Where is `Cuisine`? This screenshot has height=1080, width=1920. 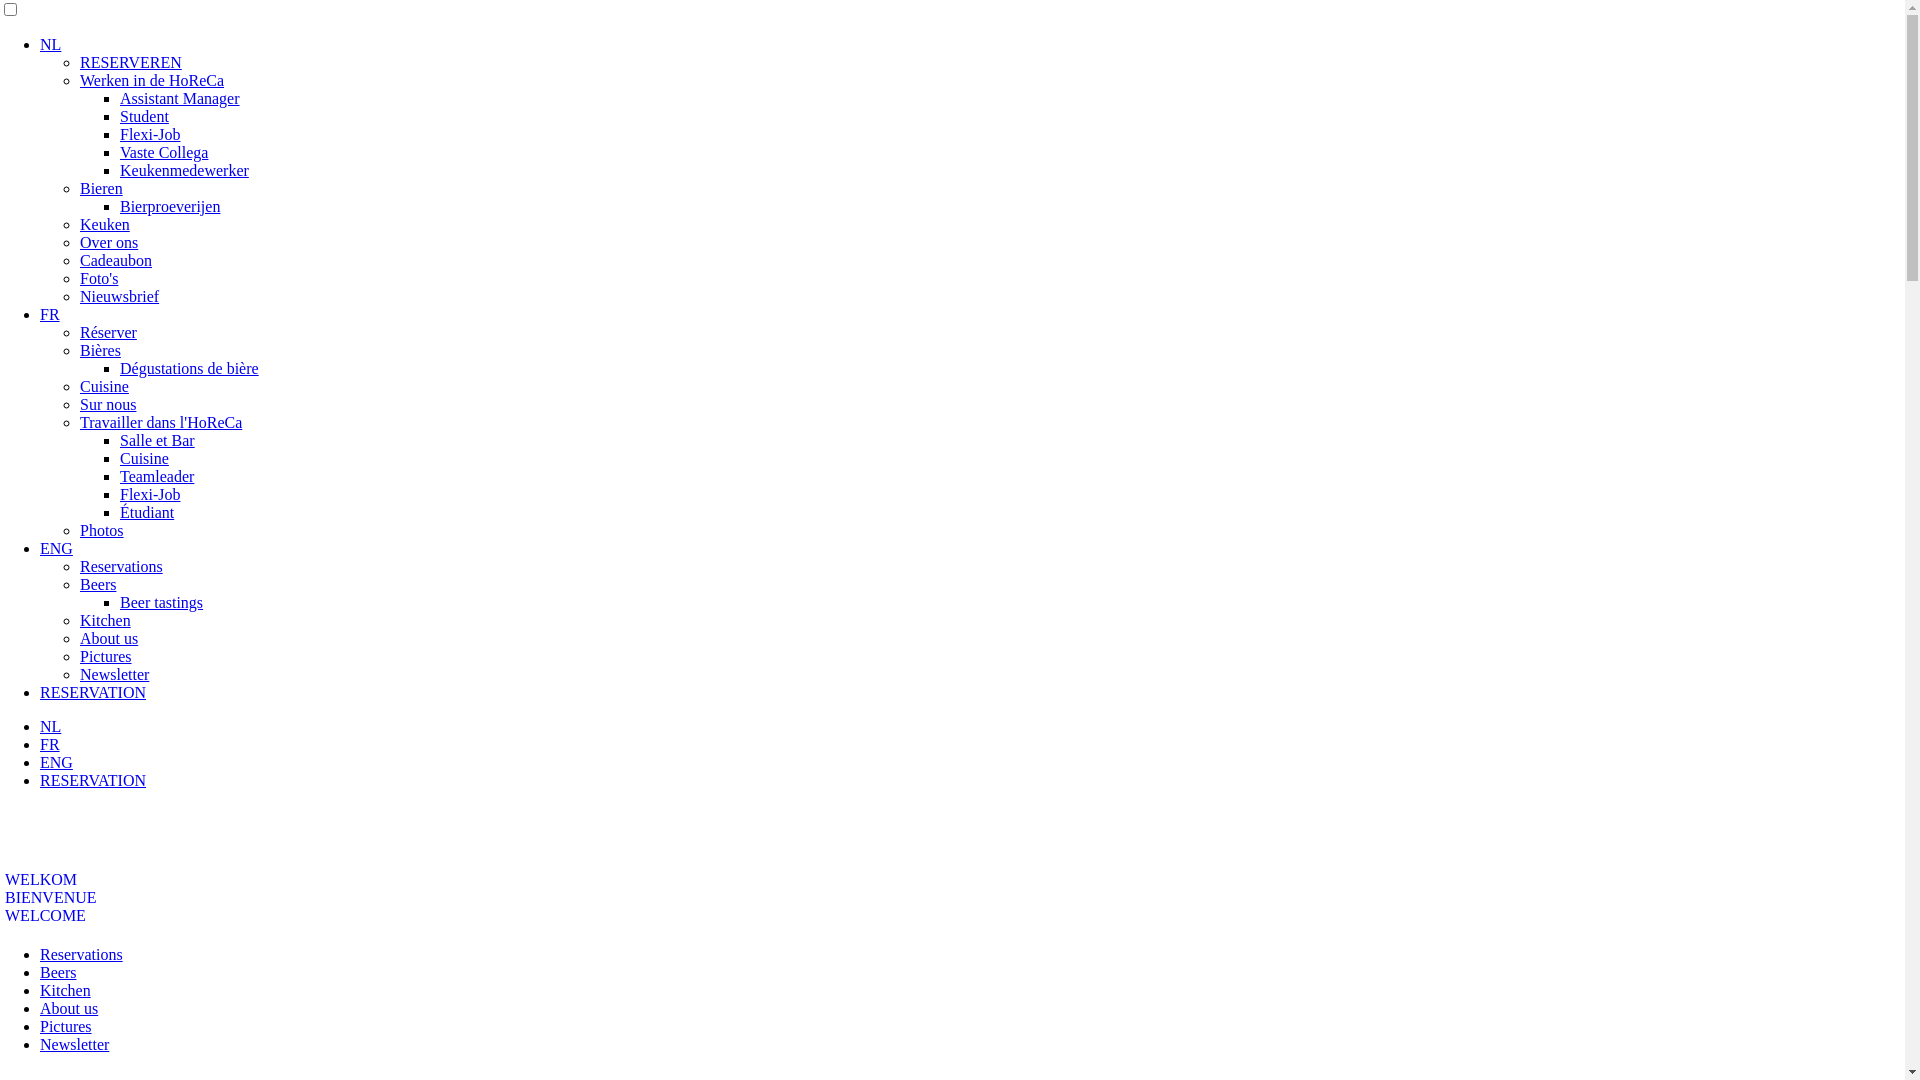
Cuisine is located at coordinates (144, 458).